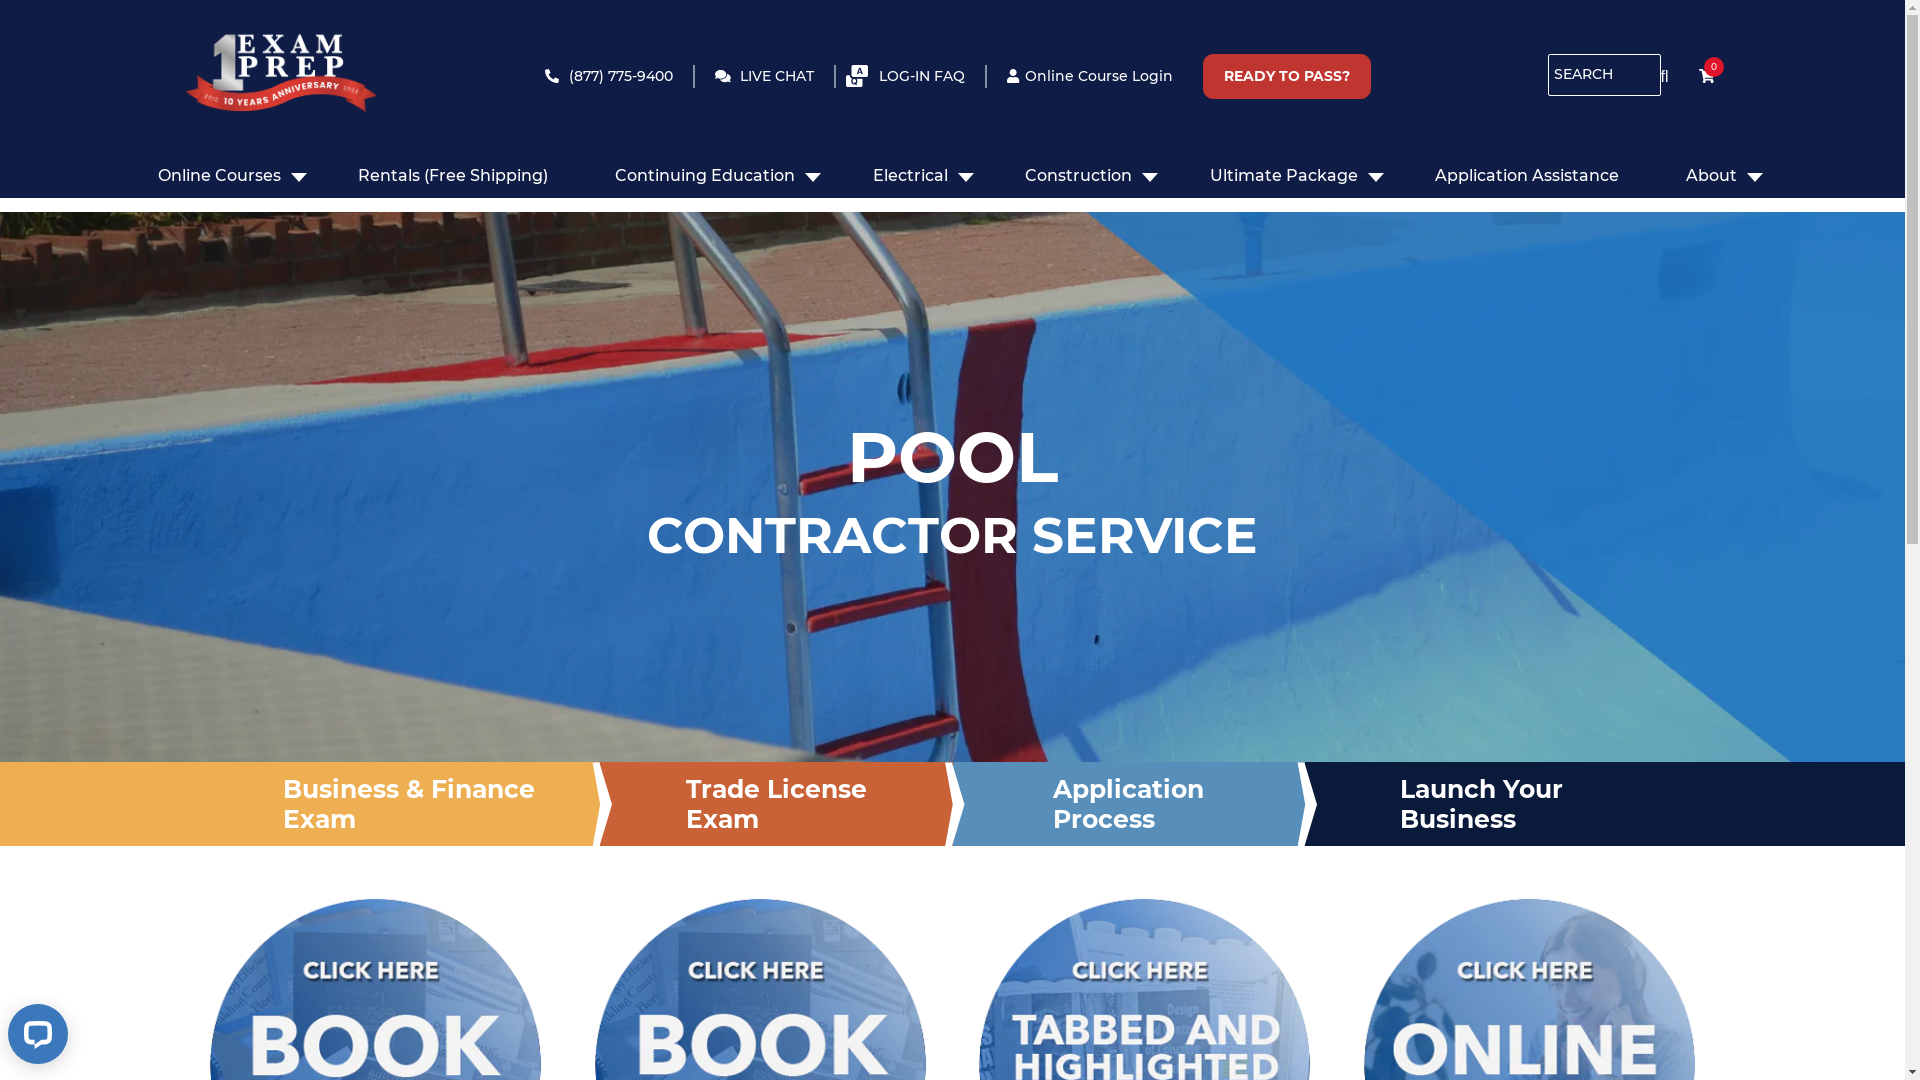  Describe the element at coordinates (764, 76) in the screenshot. I see `LIVE CHAT` at that location.